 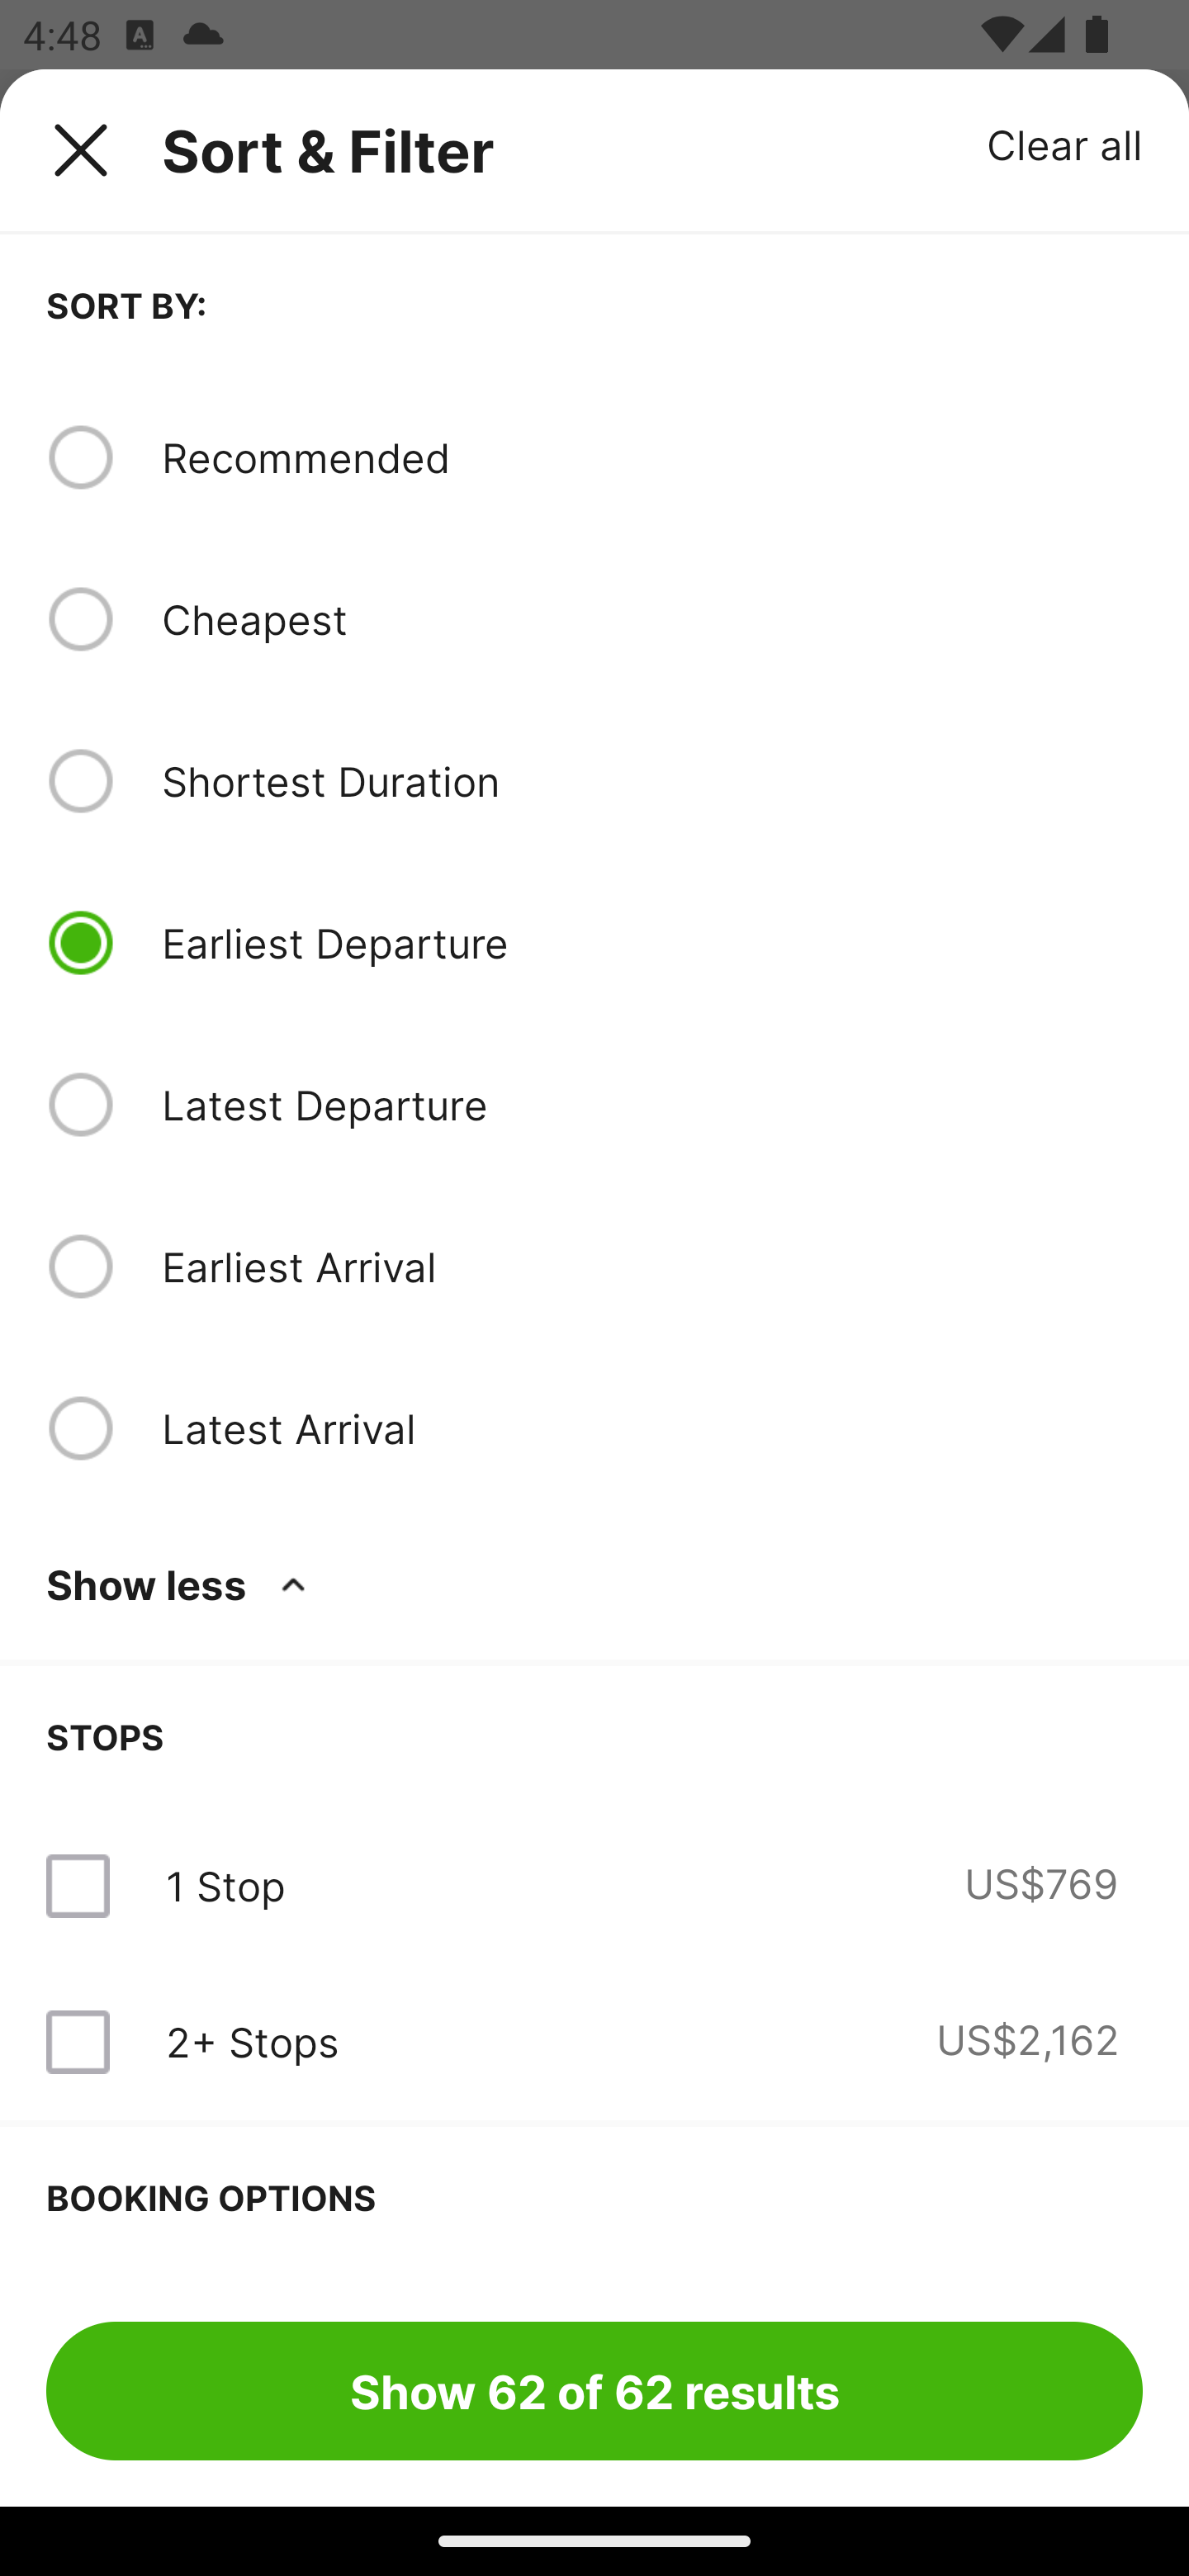 I want to click on Recommended , so click(x=651, y=457).